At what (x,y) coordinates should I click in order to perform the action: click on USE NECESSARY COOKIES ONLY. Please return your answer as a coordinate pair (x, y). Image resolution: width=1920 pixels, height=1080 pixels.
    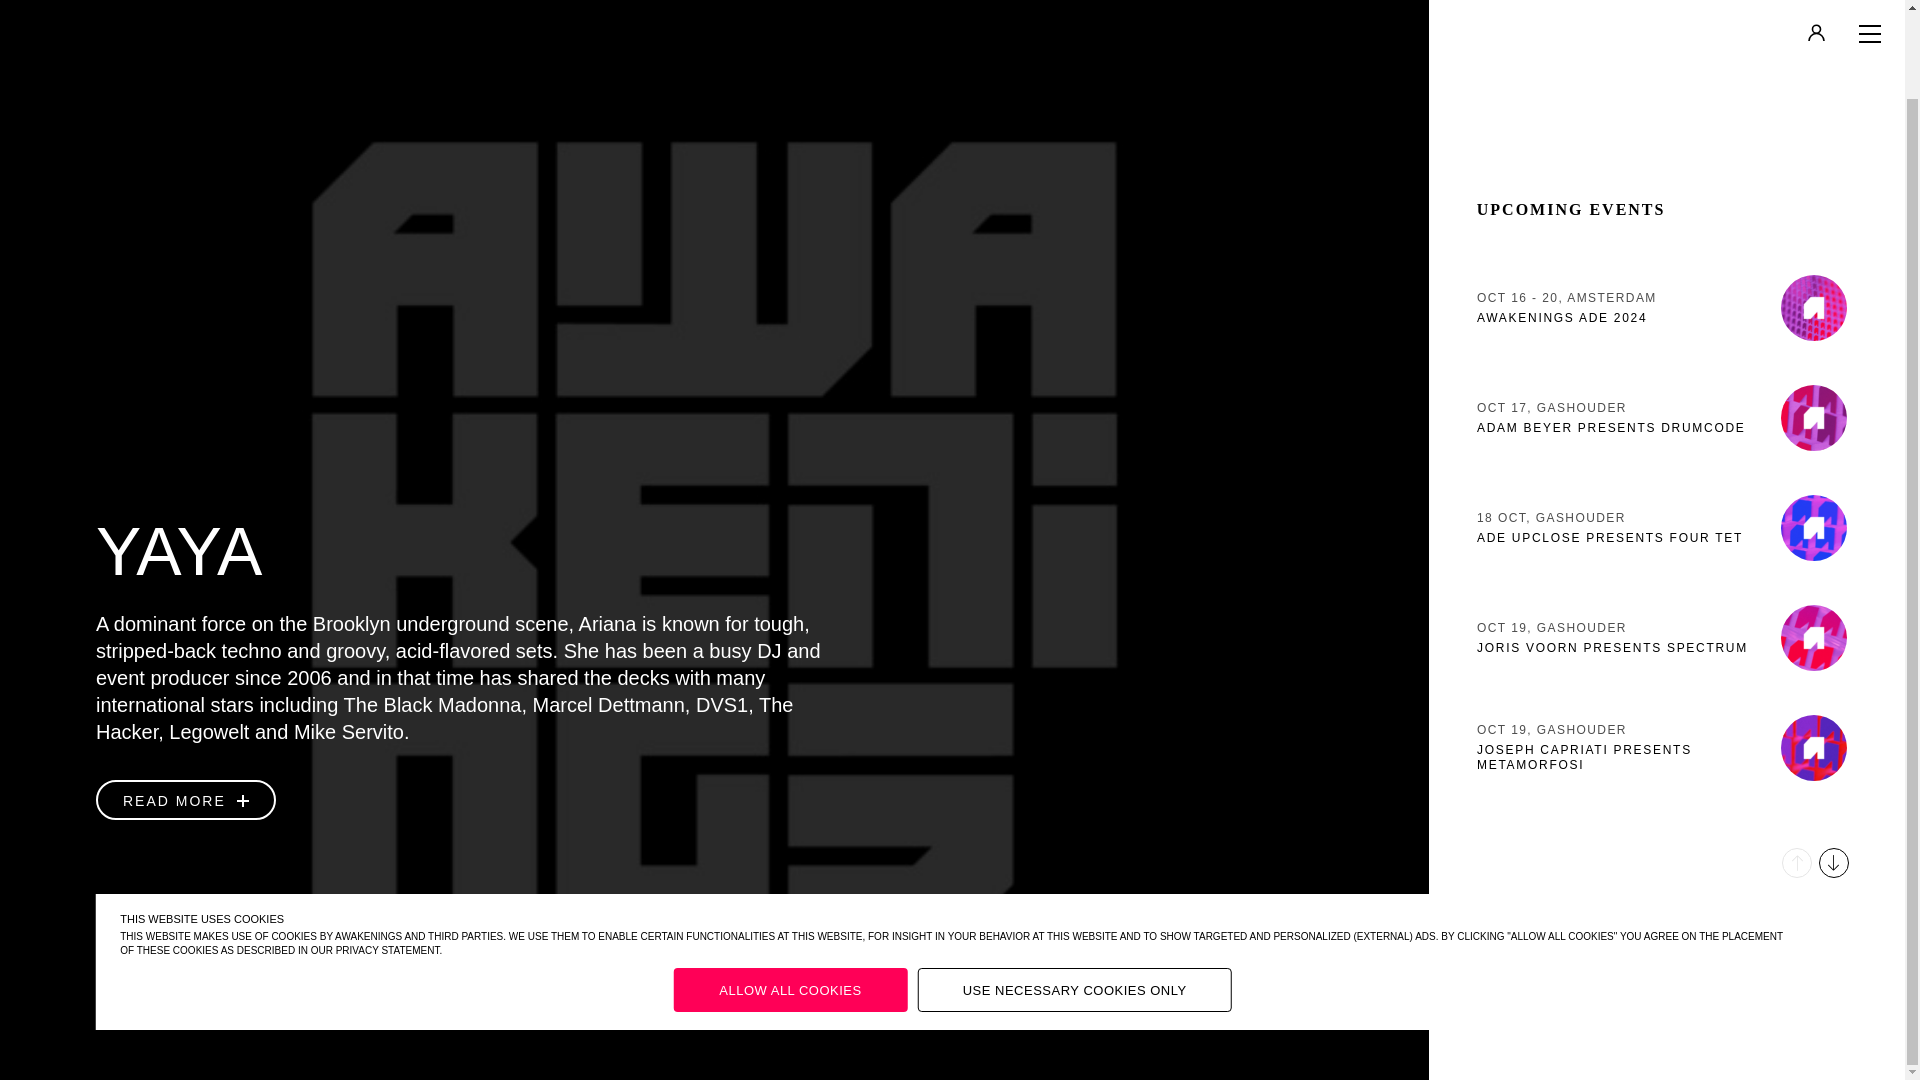
    Looking at the image, I should click on (1666, 324).